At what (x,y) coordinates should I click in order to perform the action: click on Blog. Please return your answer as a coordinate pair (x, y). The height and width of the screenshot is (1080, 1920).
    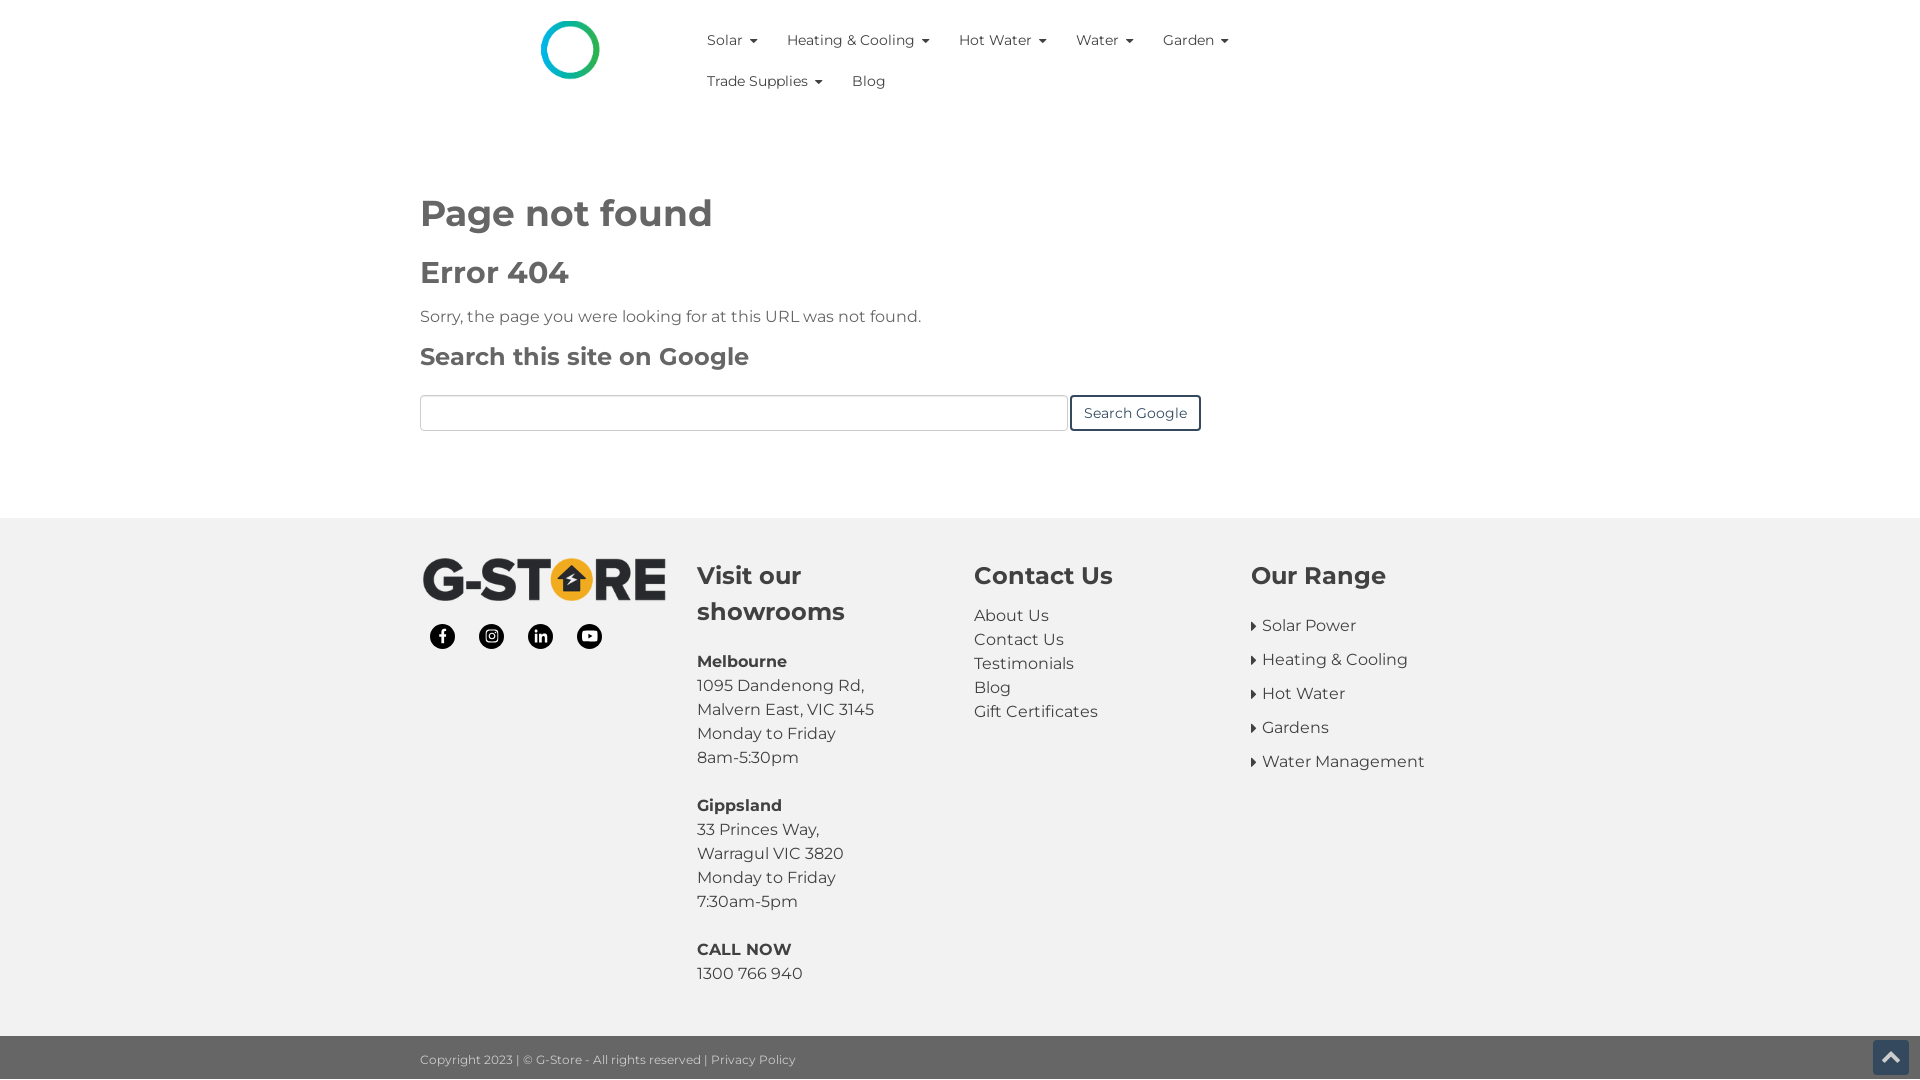
    Looking at the image, I should click on (1098, 688).